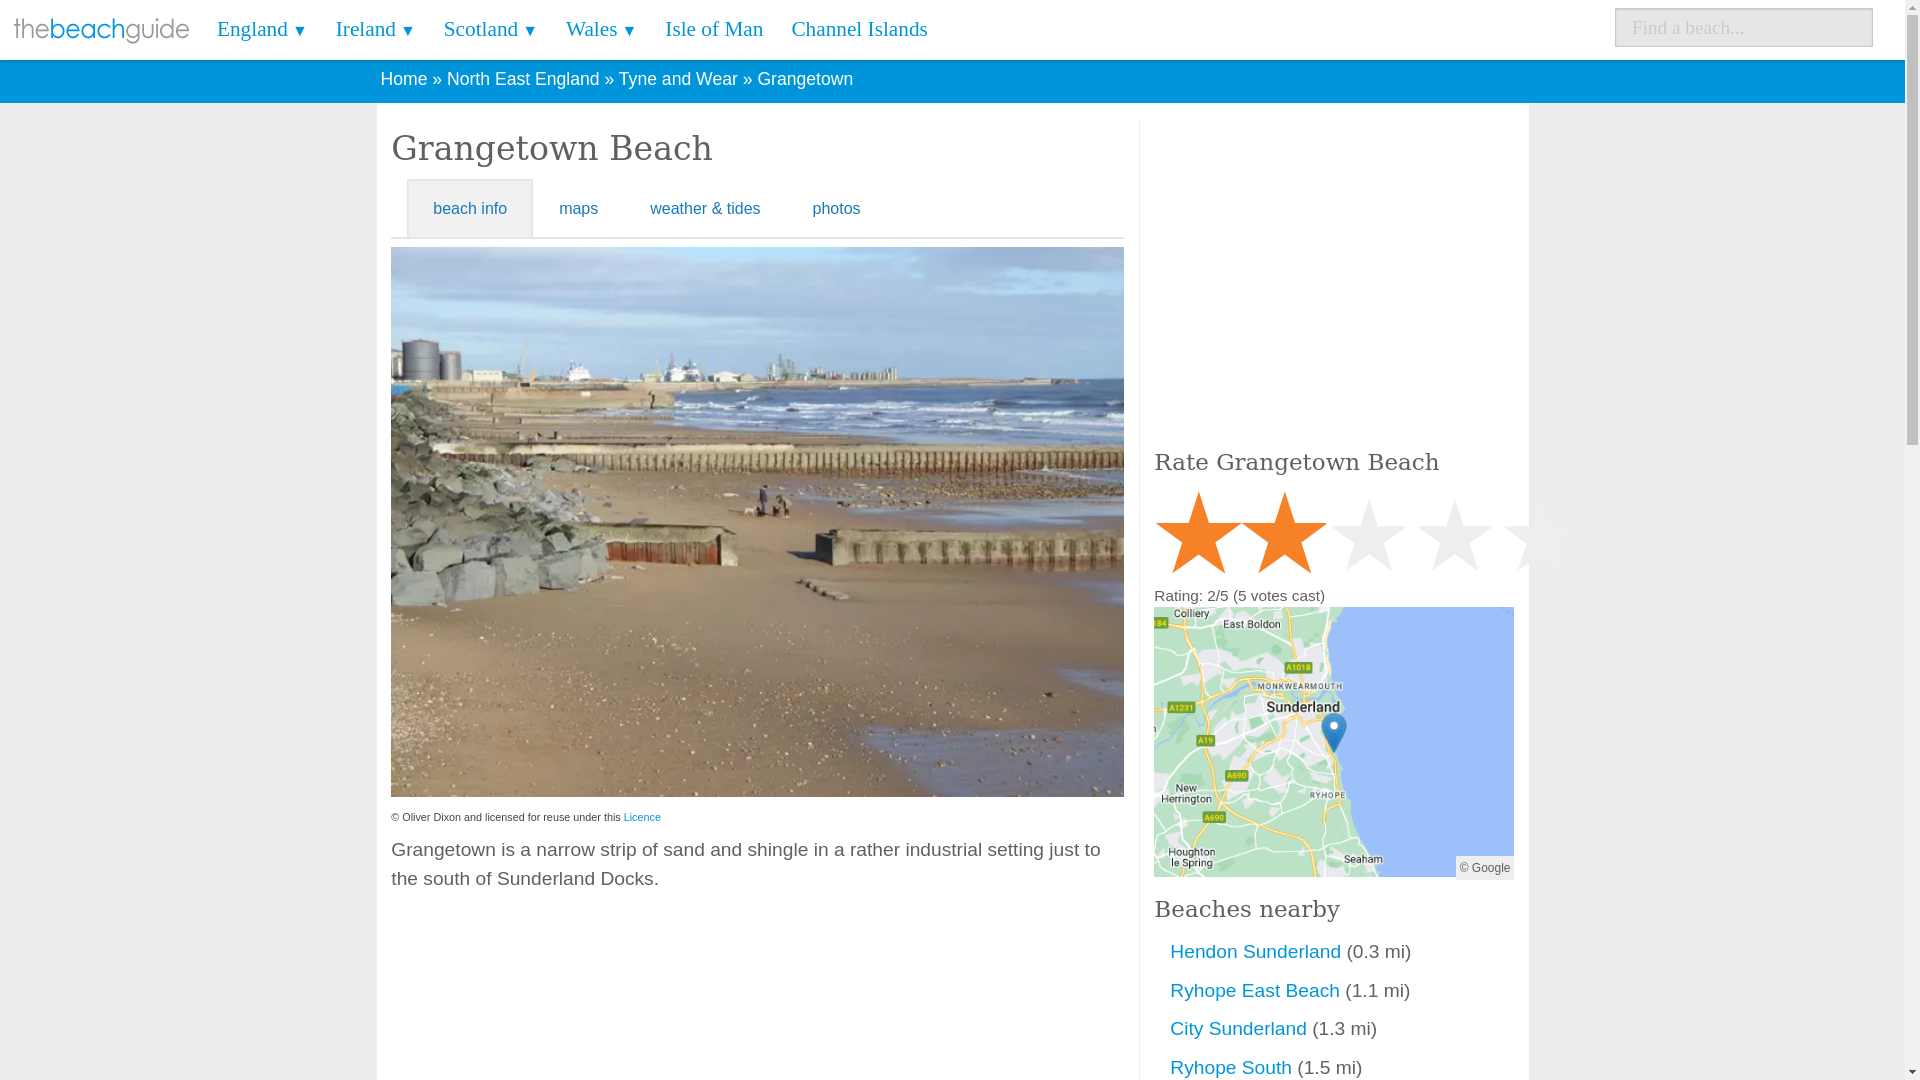 Image resolution: width=1920 pixels, height=1080 pixels. Describe the element at coordinates (1233, 1067) in the screenshot. I see `Ryhope South` at that location.